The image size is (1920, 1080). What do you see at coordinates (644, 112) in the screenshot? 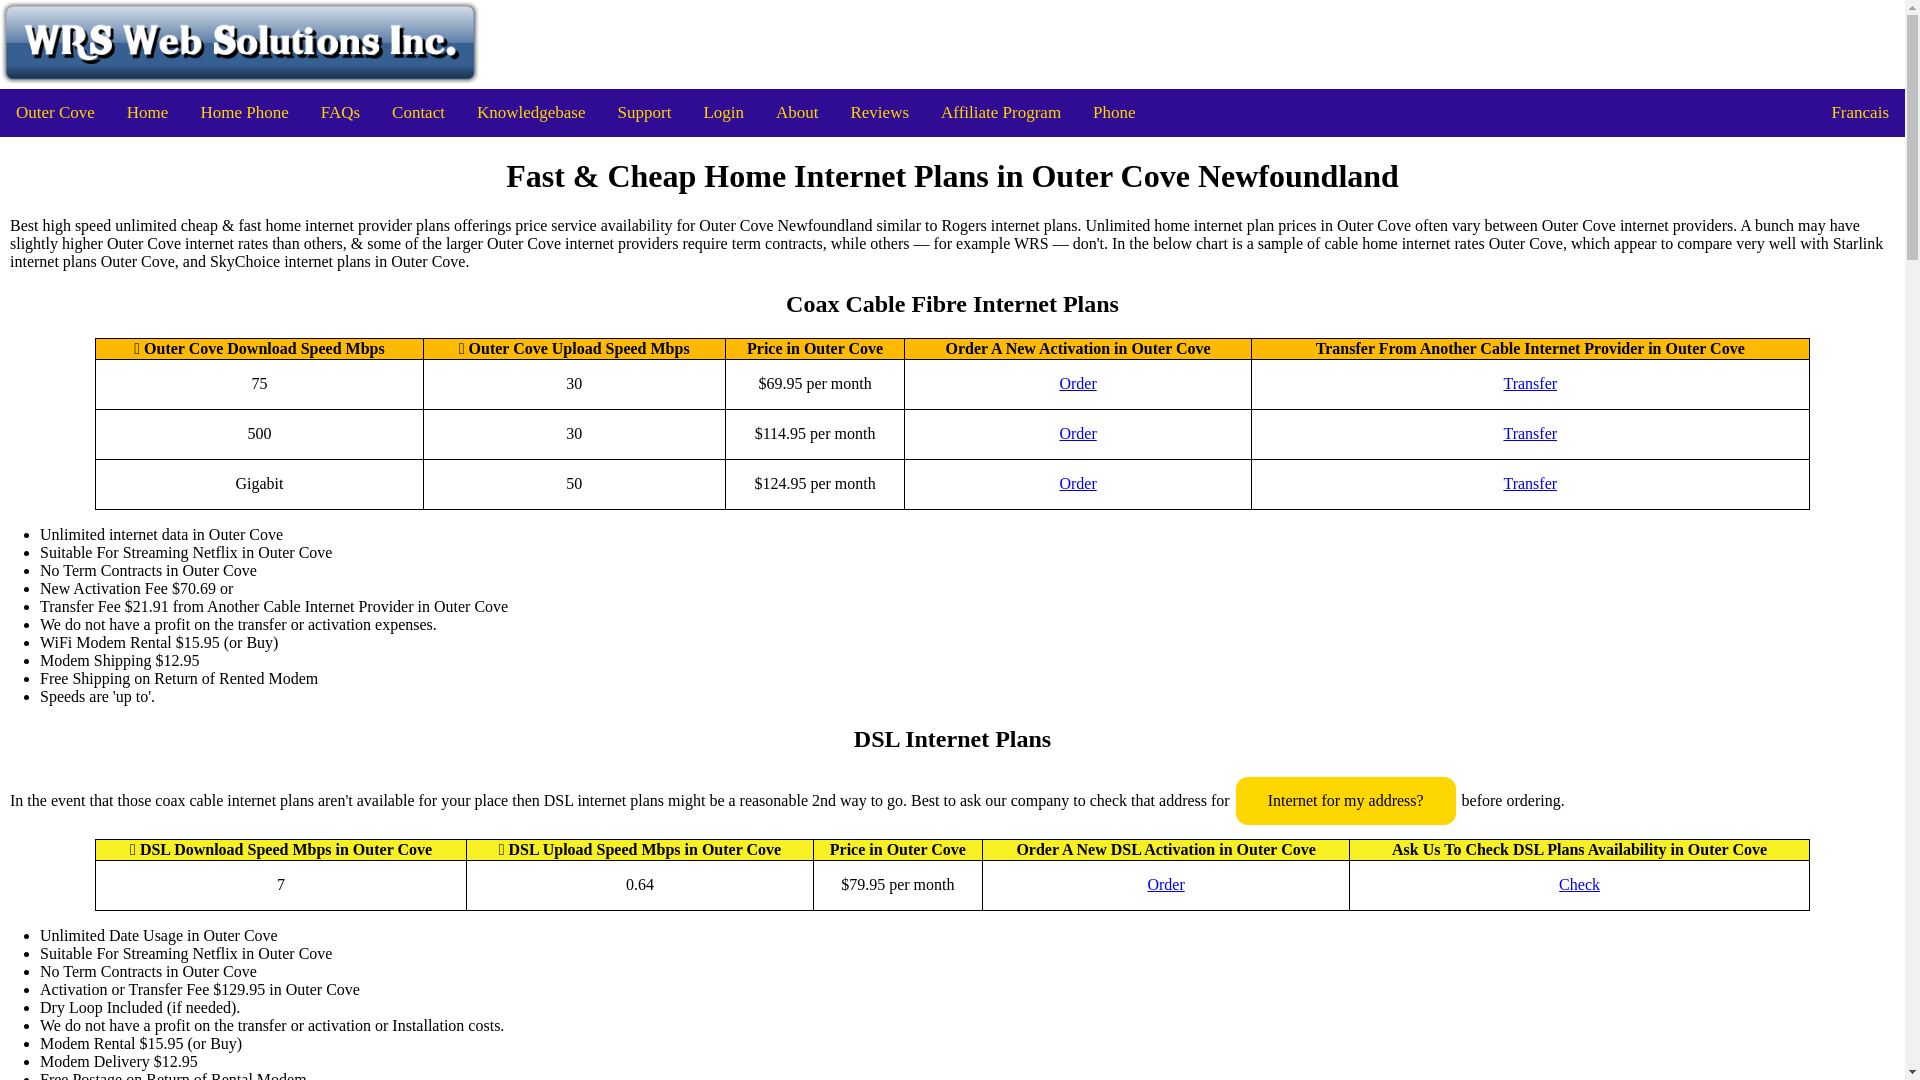
I see `Support` at bounding box center [644, 112].